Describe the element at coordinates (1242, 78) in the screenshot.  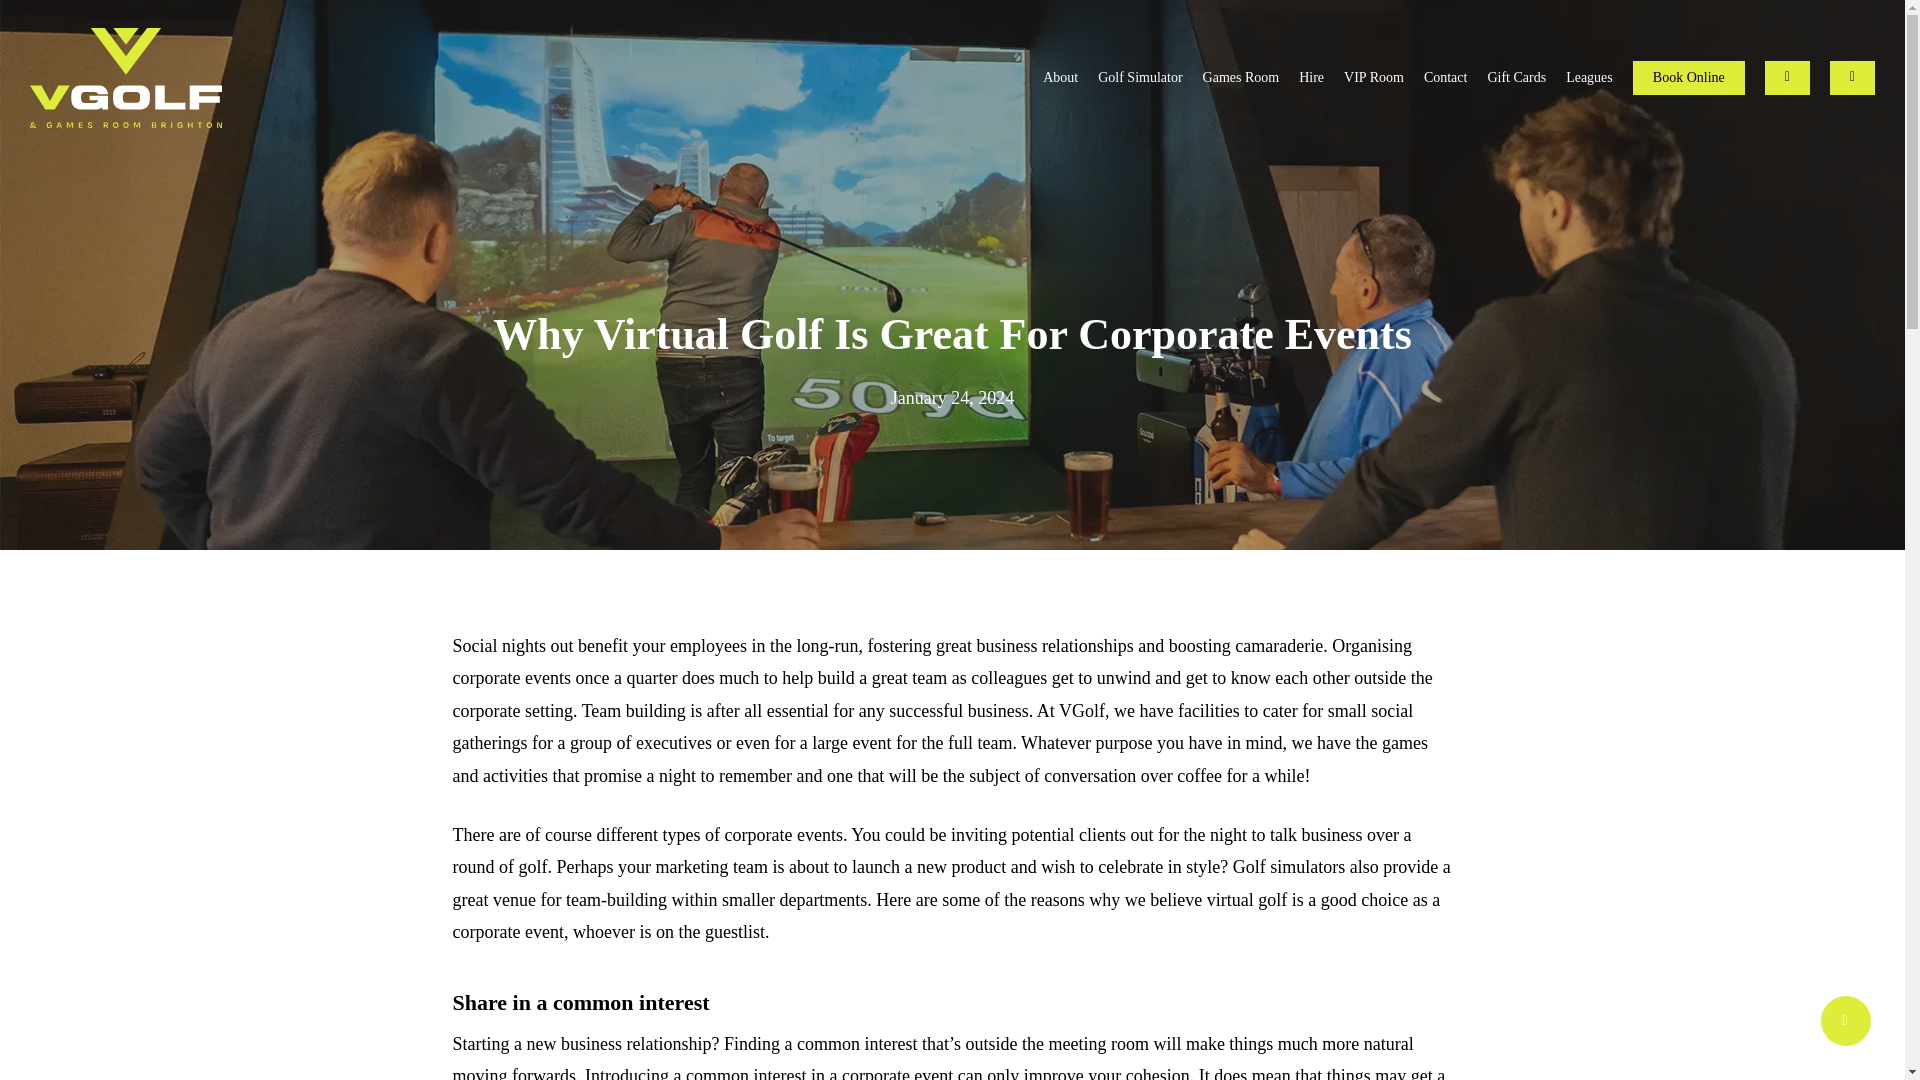
I see `Games Room` at that location.